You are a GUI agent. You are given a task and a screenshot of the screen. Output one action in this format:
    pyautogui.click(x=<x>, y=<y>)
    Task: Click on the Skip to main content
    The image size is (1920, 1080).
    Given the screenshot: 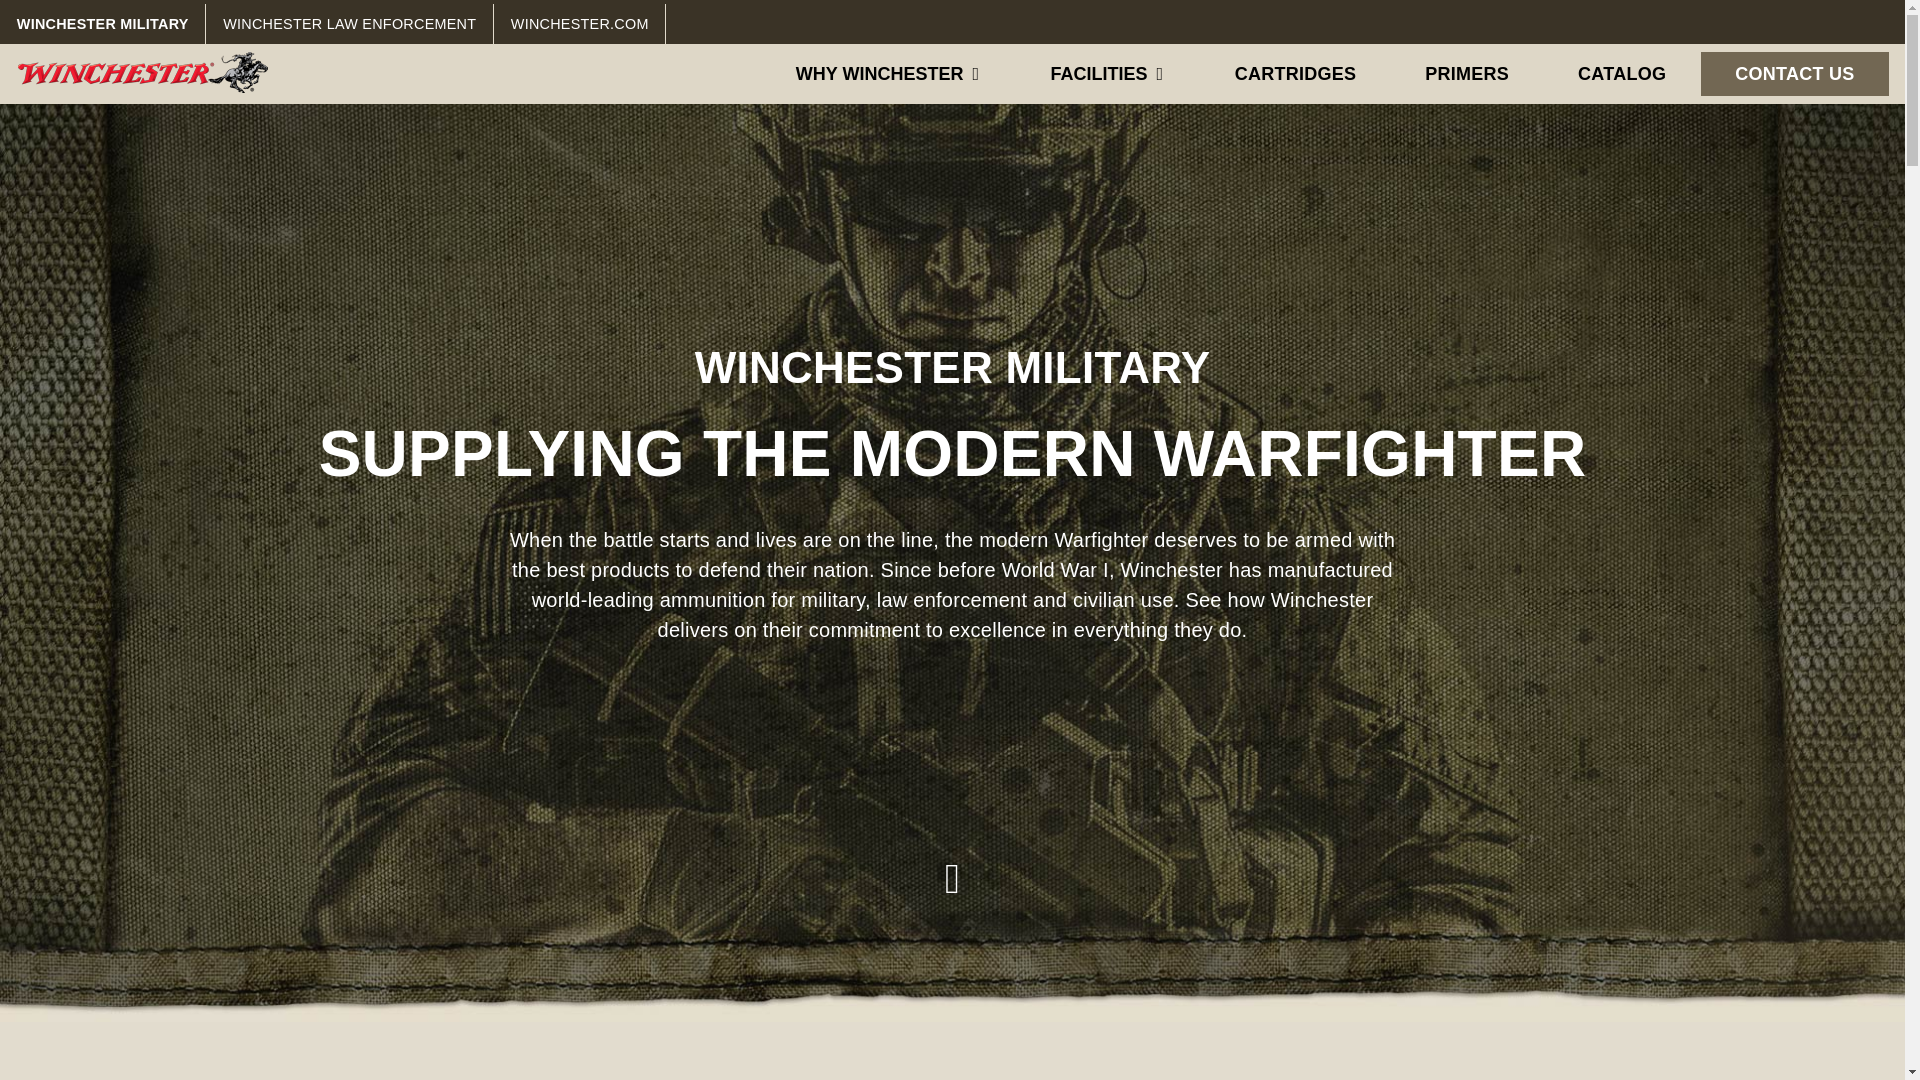 What is the action you would take?
    pyautogui.click(x=90, y=4)
    